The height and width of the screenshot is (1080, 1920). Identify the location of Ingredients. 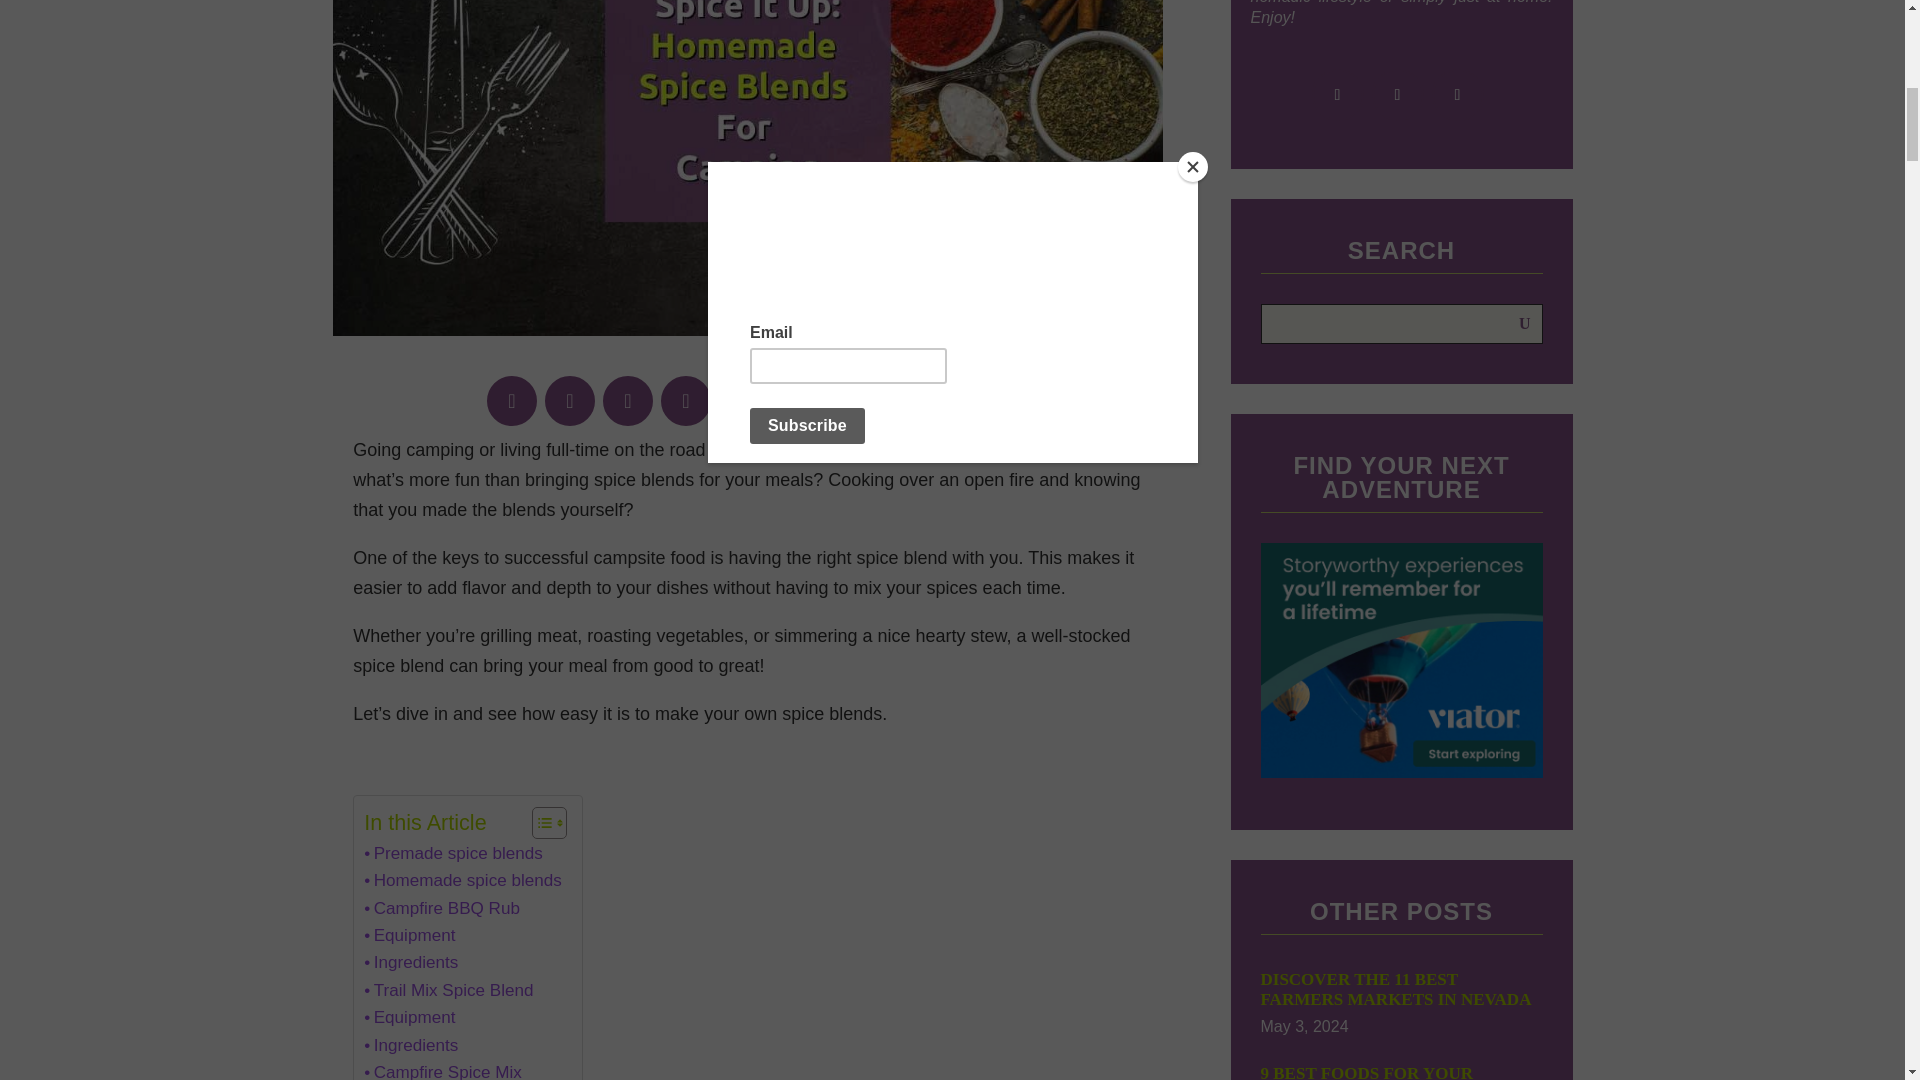
(411, 962).